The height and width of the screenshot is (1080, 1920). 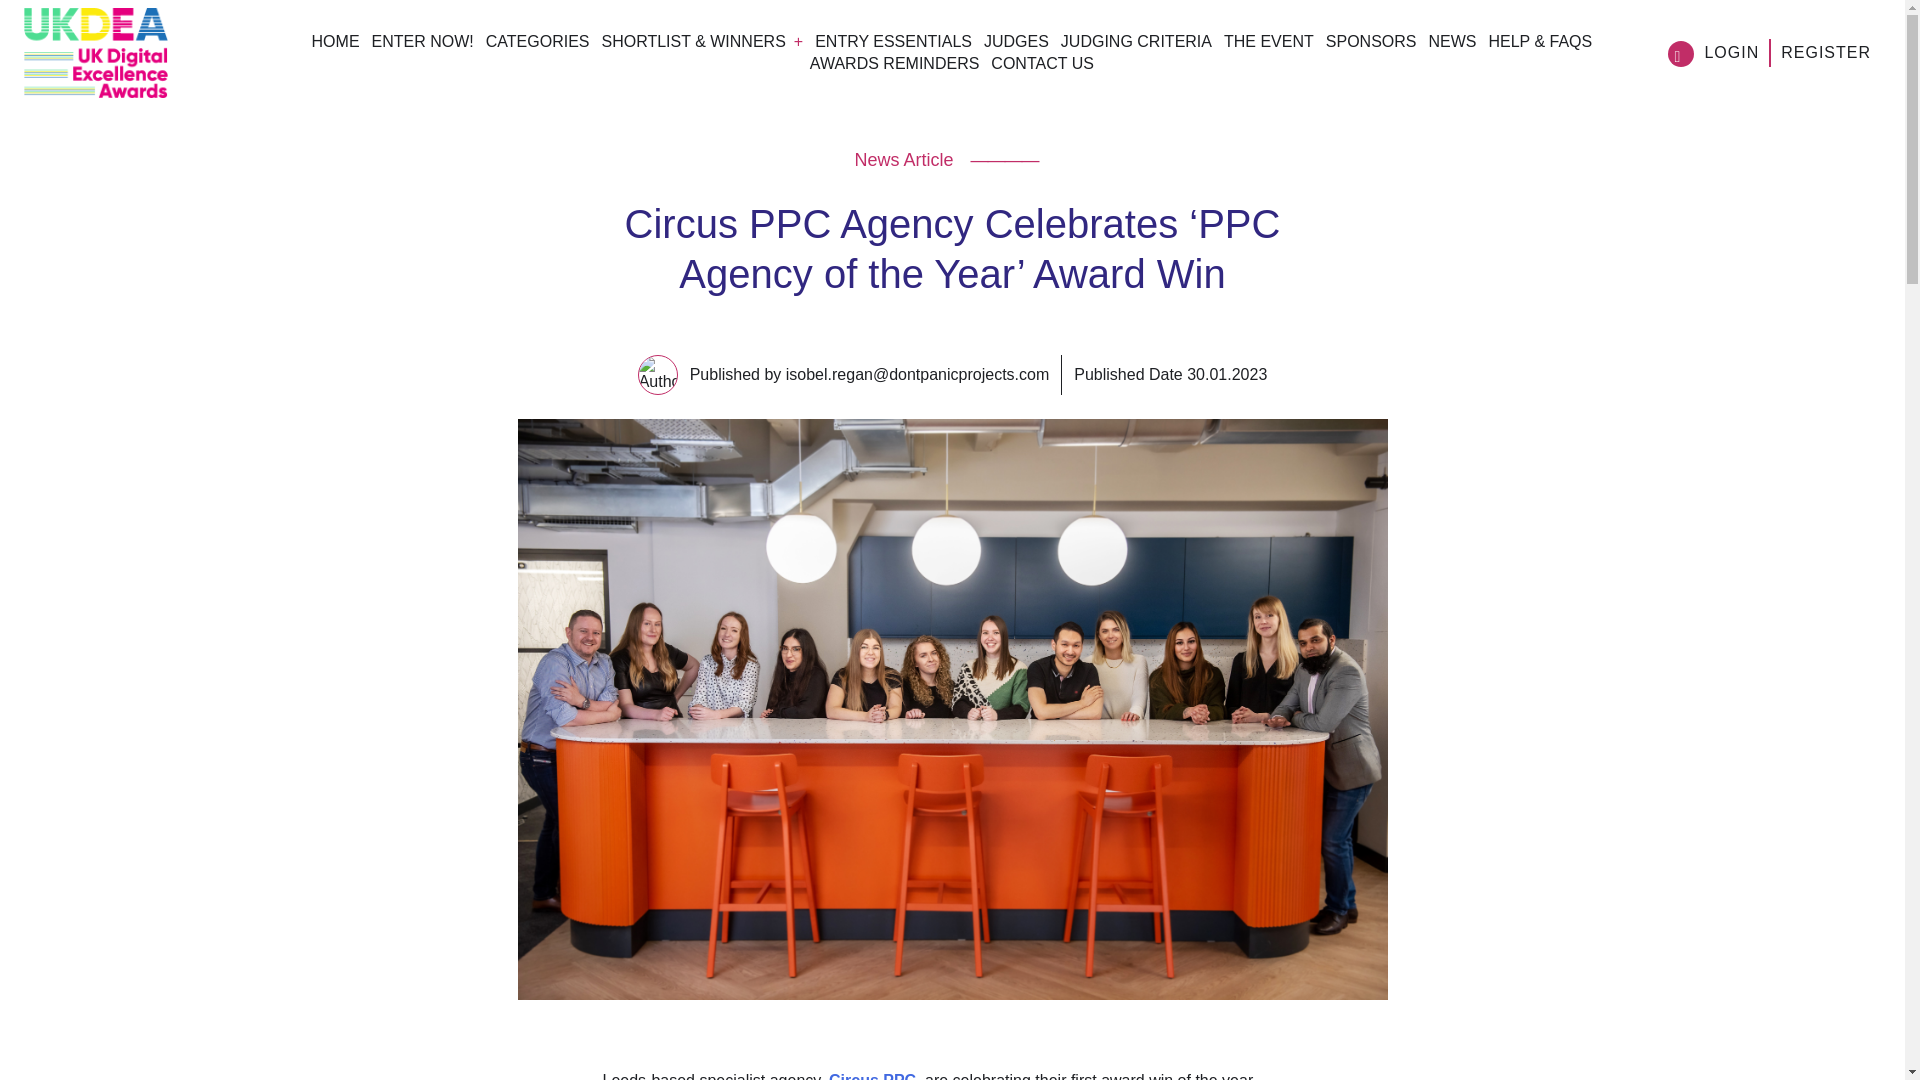 What do you see at coordinates (1452, 41) in the screenshot?
I see `NEWS` at bounding box center [1452, 41].